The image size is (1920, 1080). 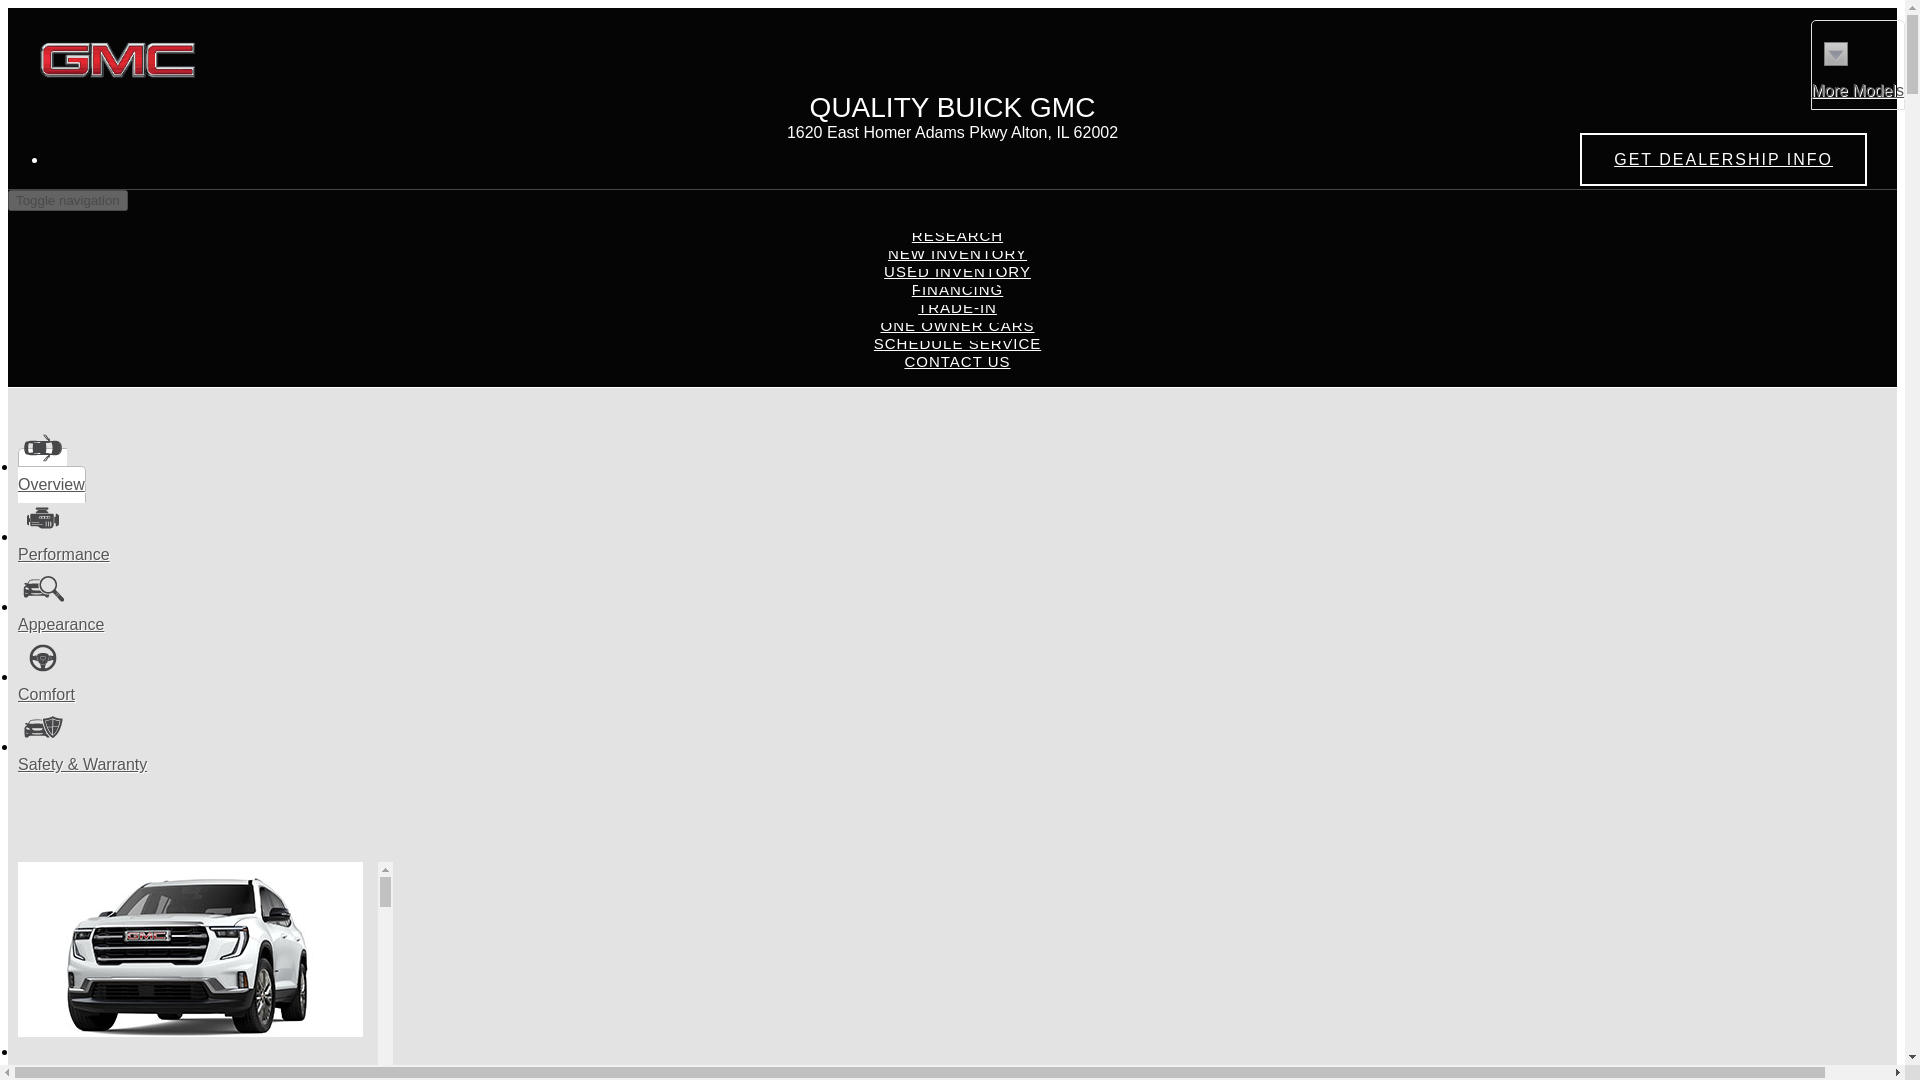 I want to click on ONE OWNER CARS, so click(x=956, y=325).